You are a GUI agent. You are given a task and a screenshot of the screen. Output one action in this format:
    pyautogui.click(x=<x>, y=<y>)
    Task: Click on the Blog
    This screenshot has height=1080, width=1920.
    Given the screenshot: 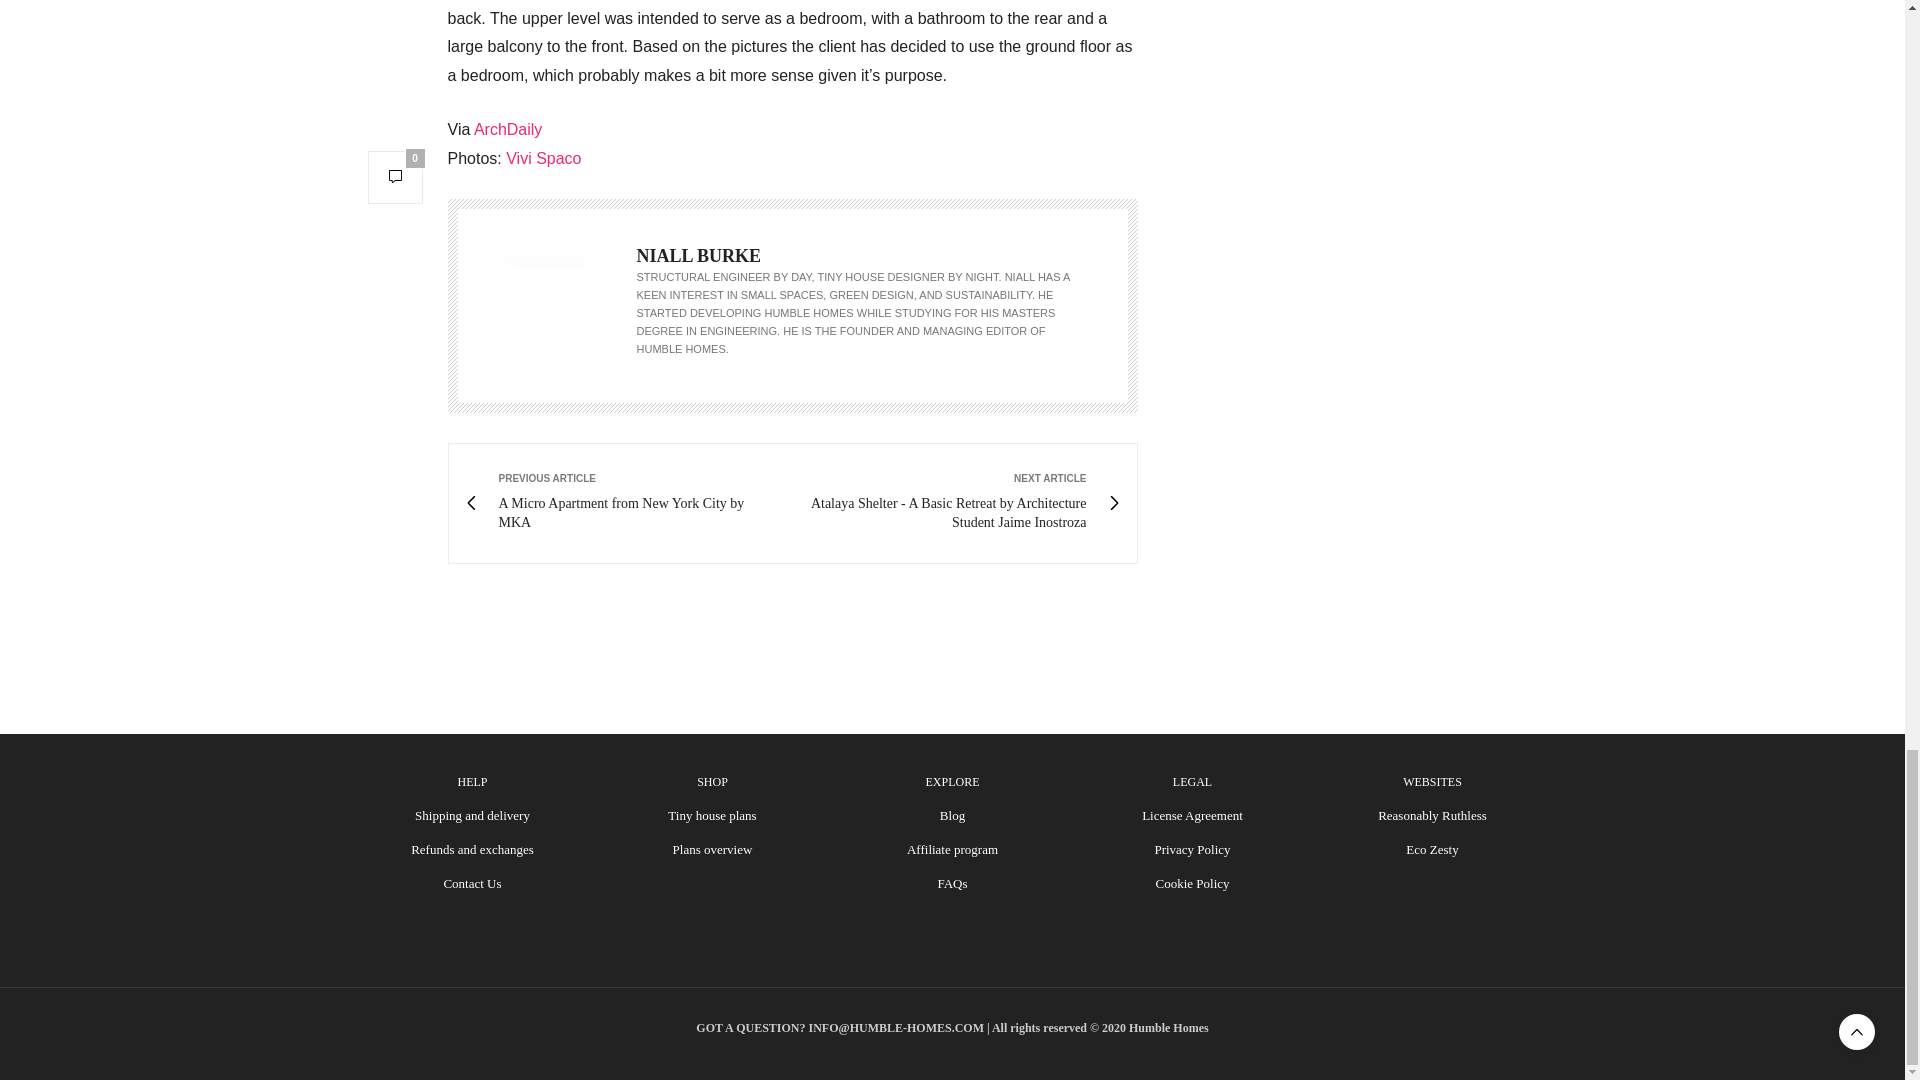 What is the action you would take?
    pyautogui.click(x=952, y=814)
    